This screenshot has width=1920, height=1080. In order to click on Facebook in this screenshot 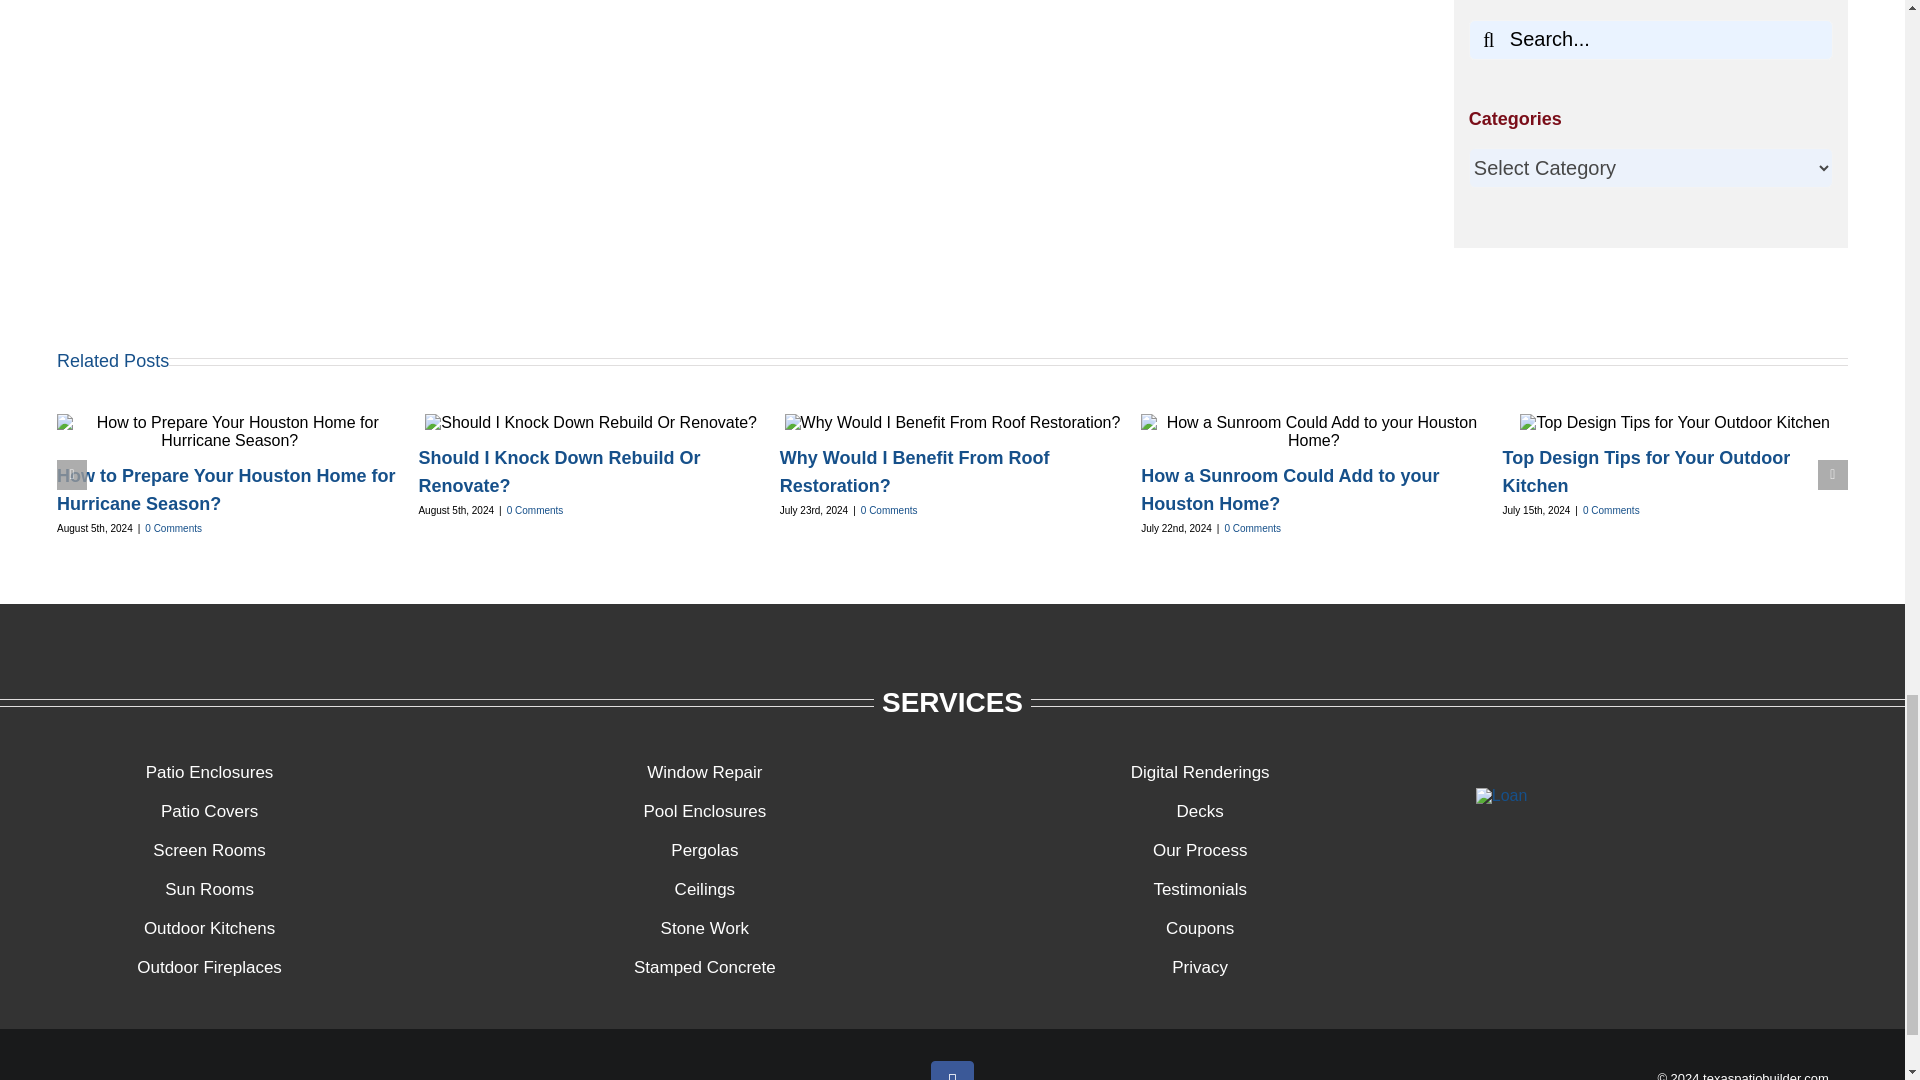, I will do `click(952, 1070)`.